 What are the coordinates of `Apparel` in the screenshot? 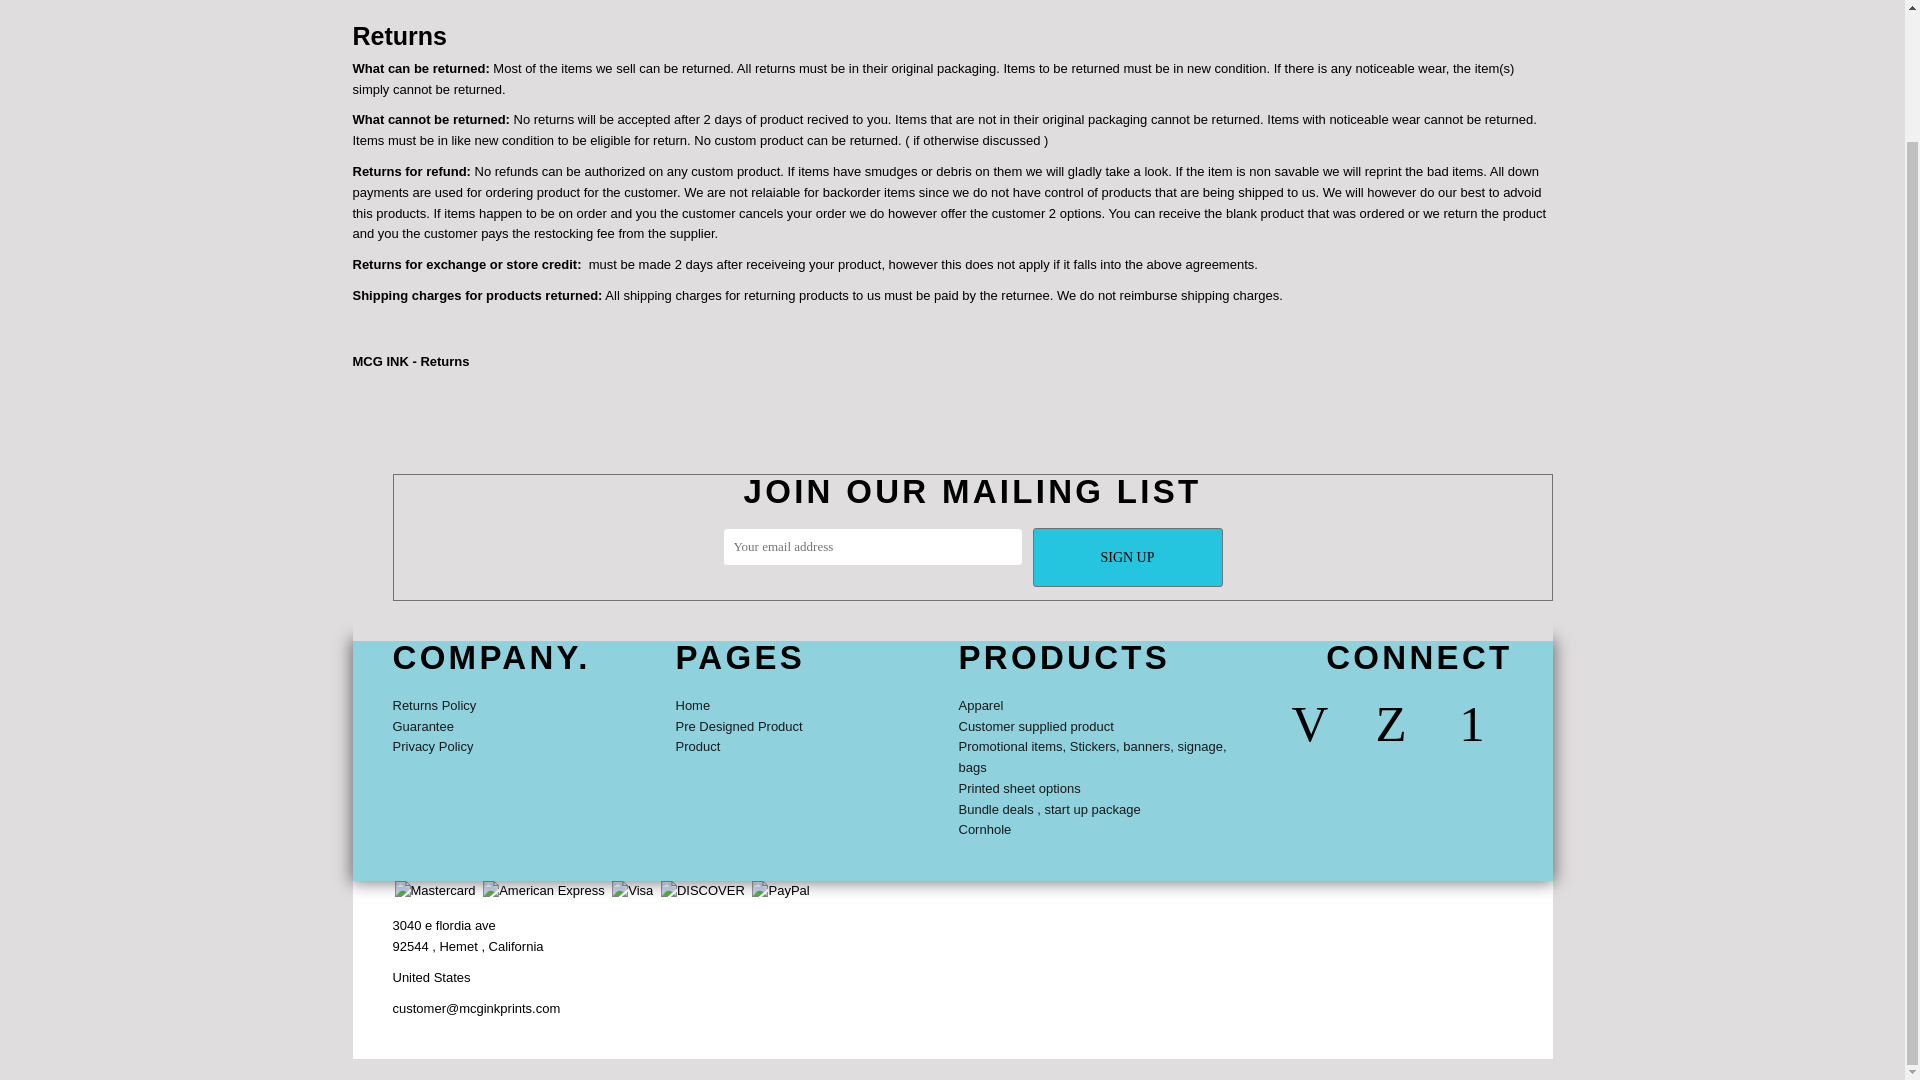 It's located at (980, 704).